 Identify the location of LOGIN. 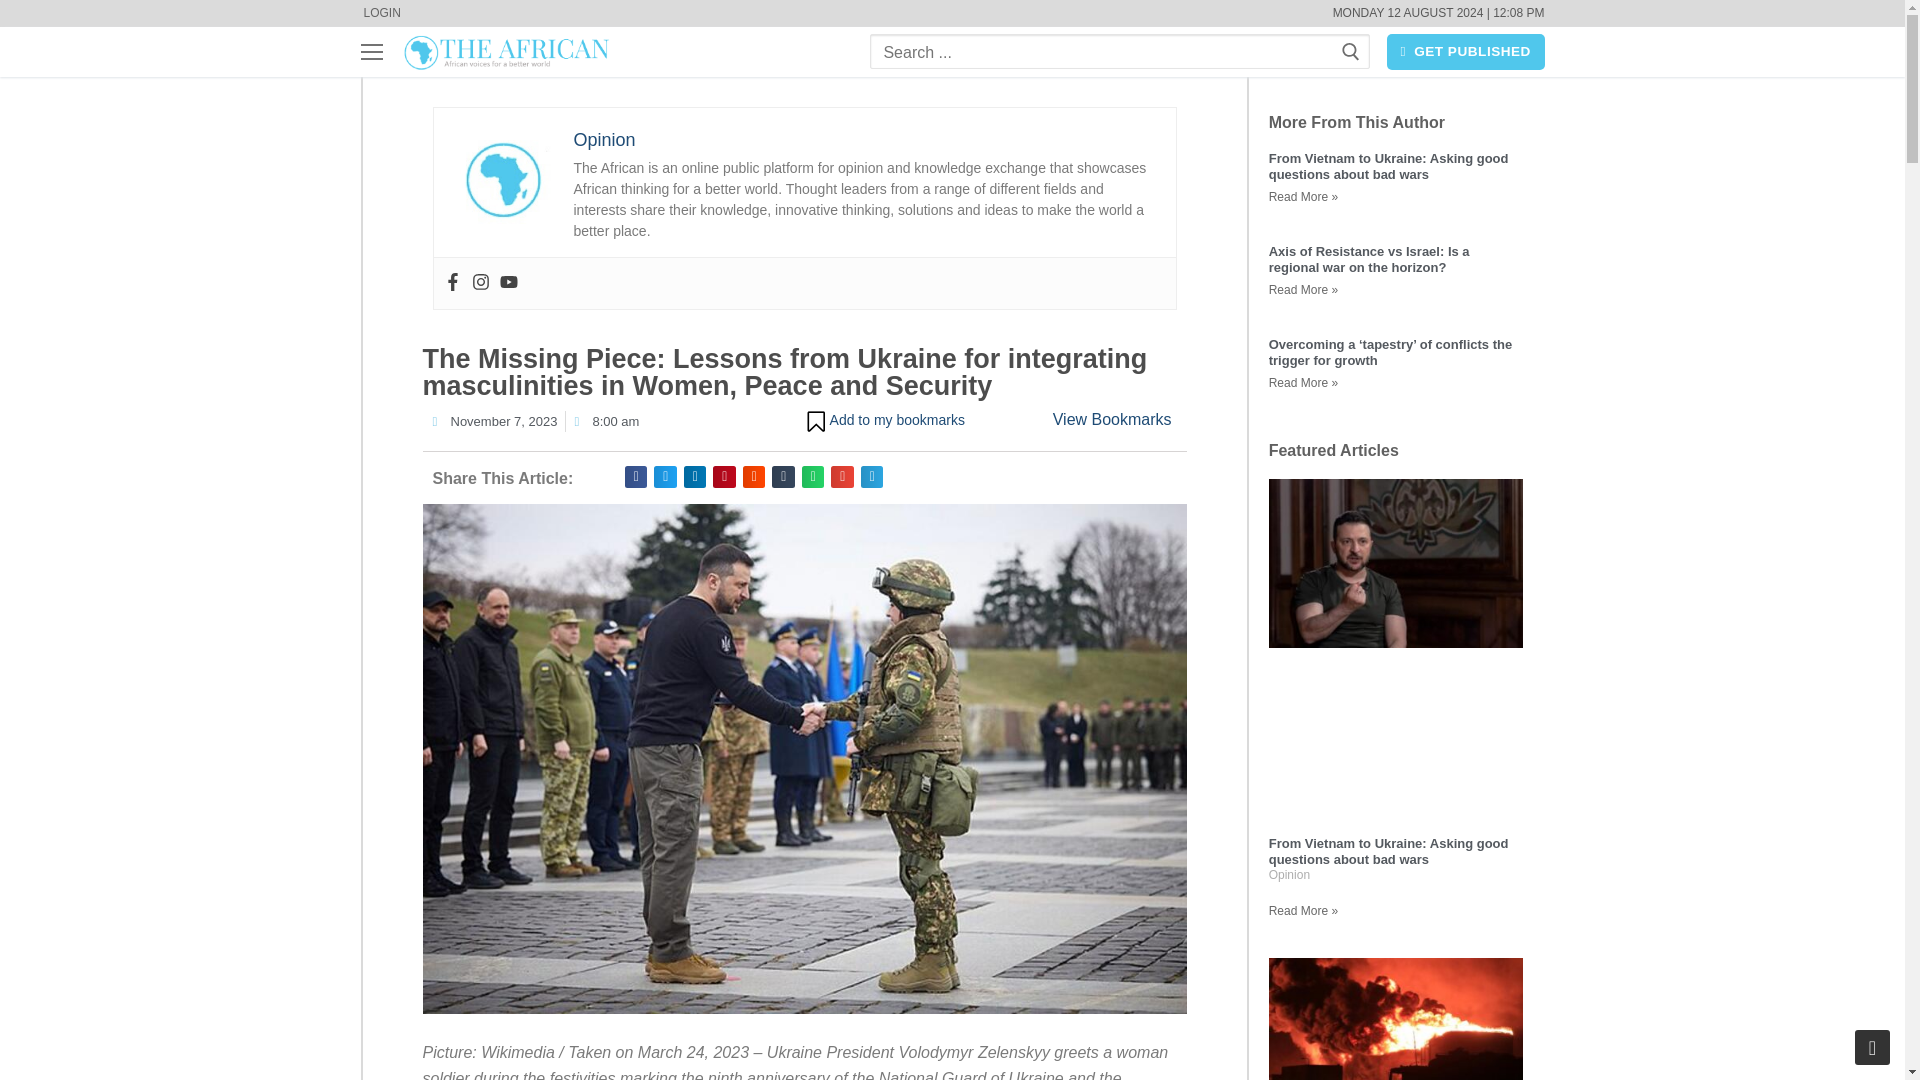
(380, 15).